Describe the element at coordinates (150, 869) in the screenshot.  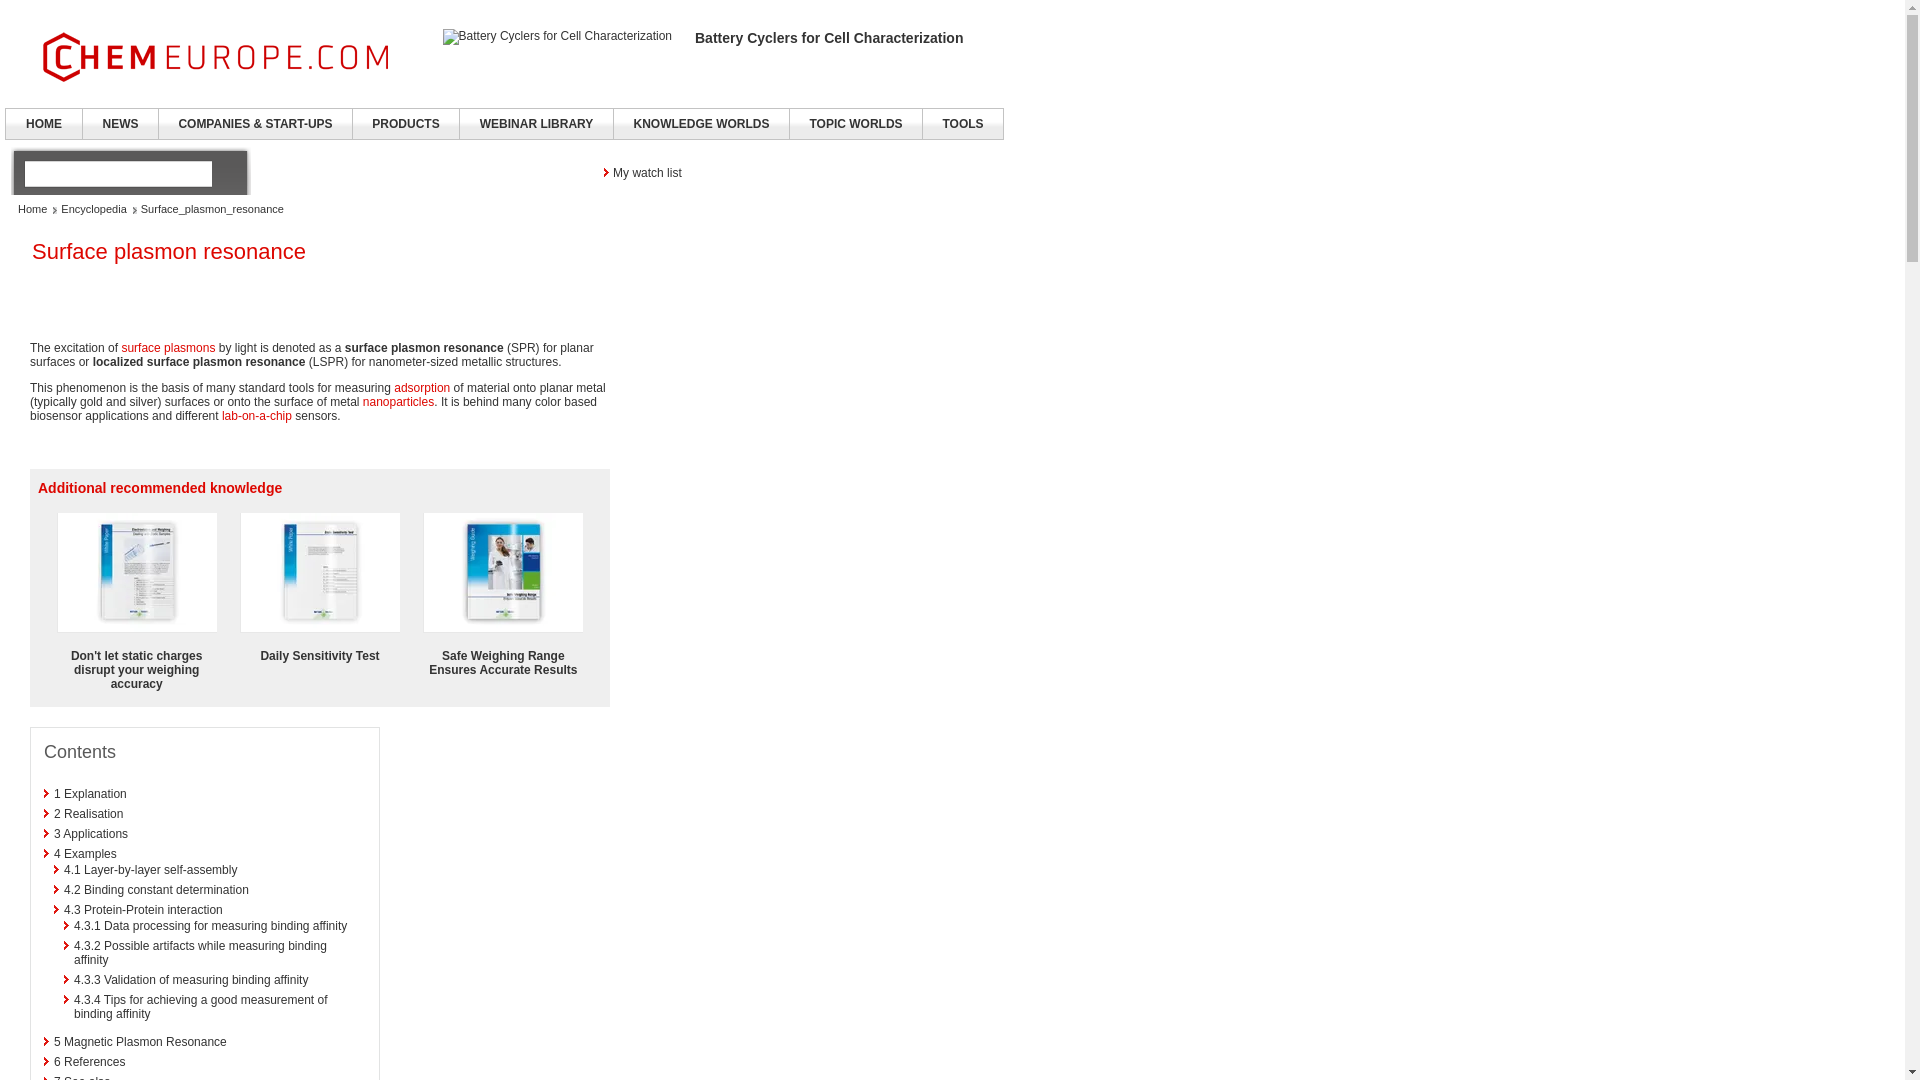
I see `4.1 Layer-by-layer self-assembly` at that location.